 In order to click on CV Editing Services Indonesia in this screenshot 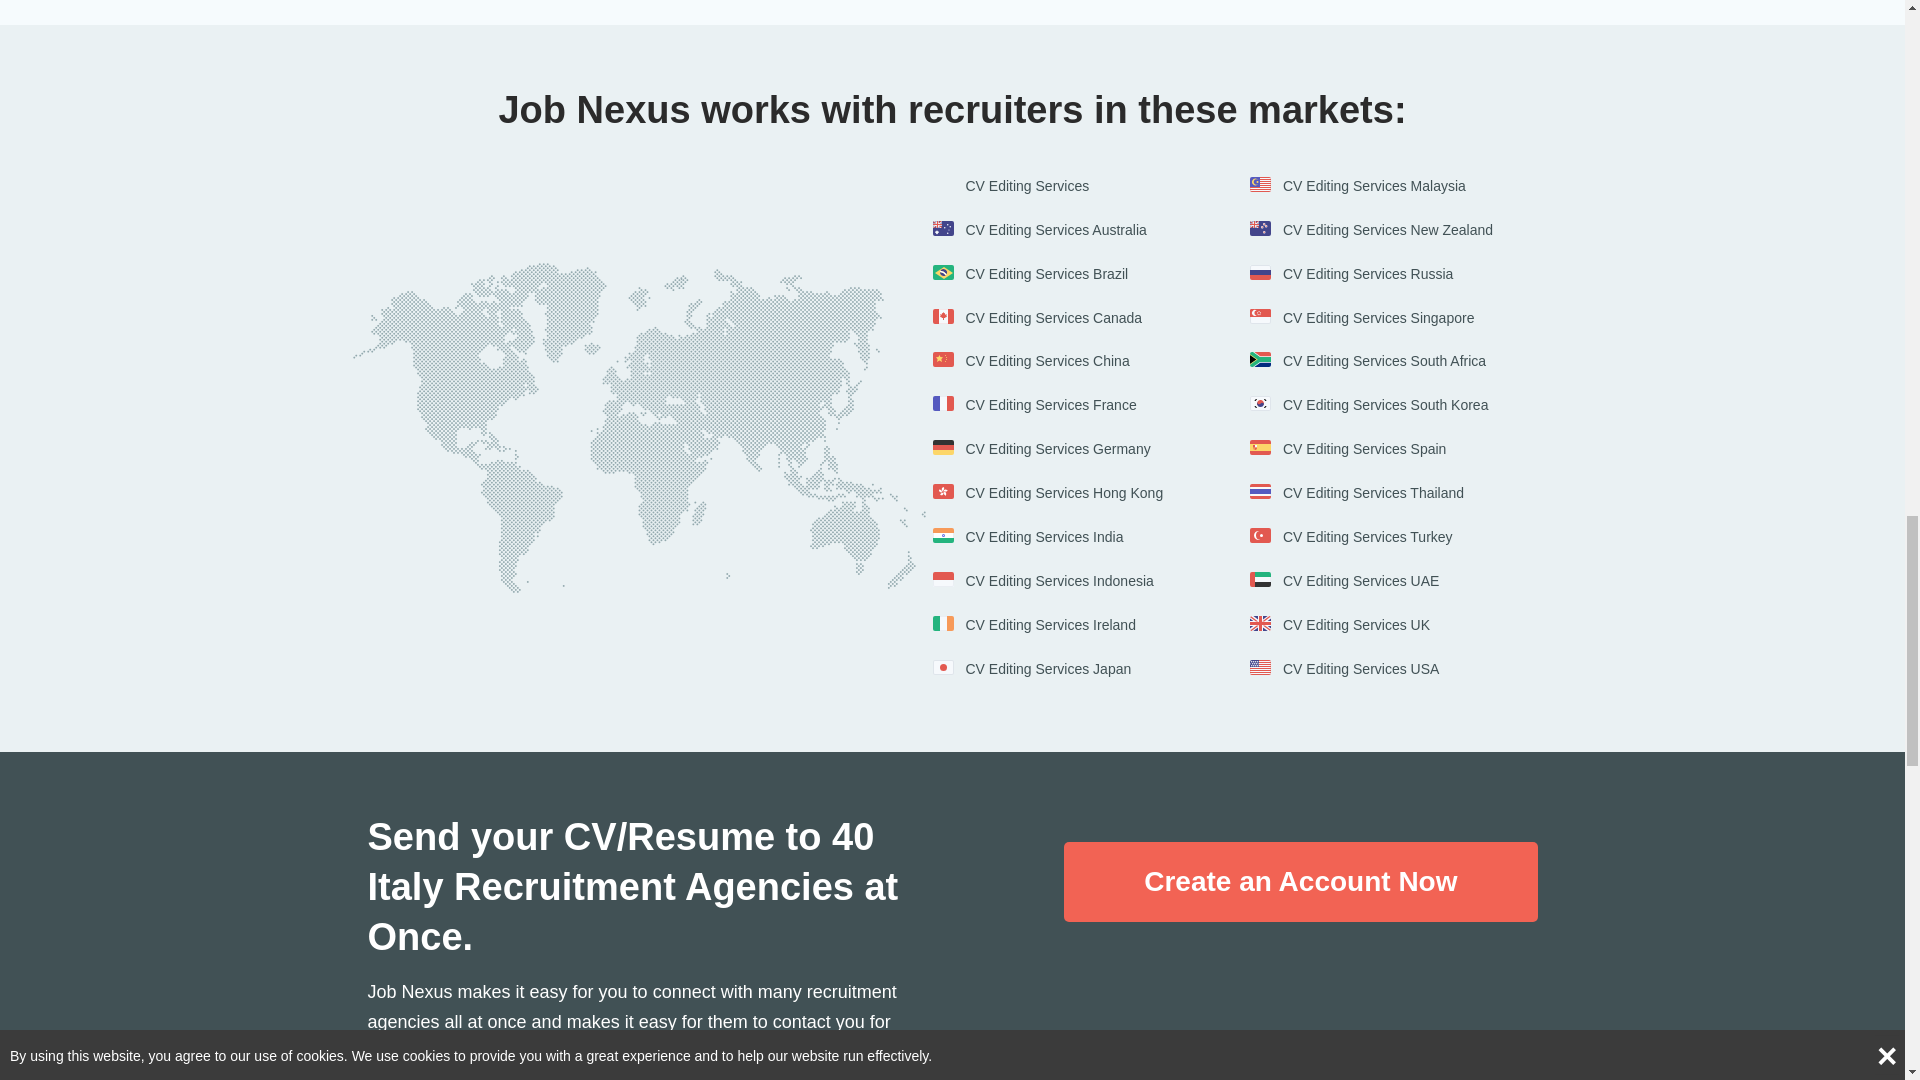, I will do `click(1061, 582)`.